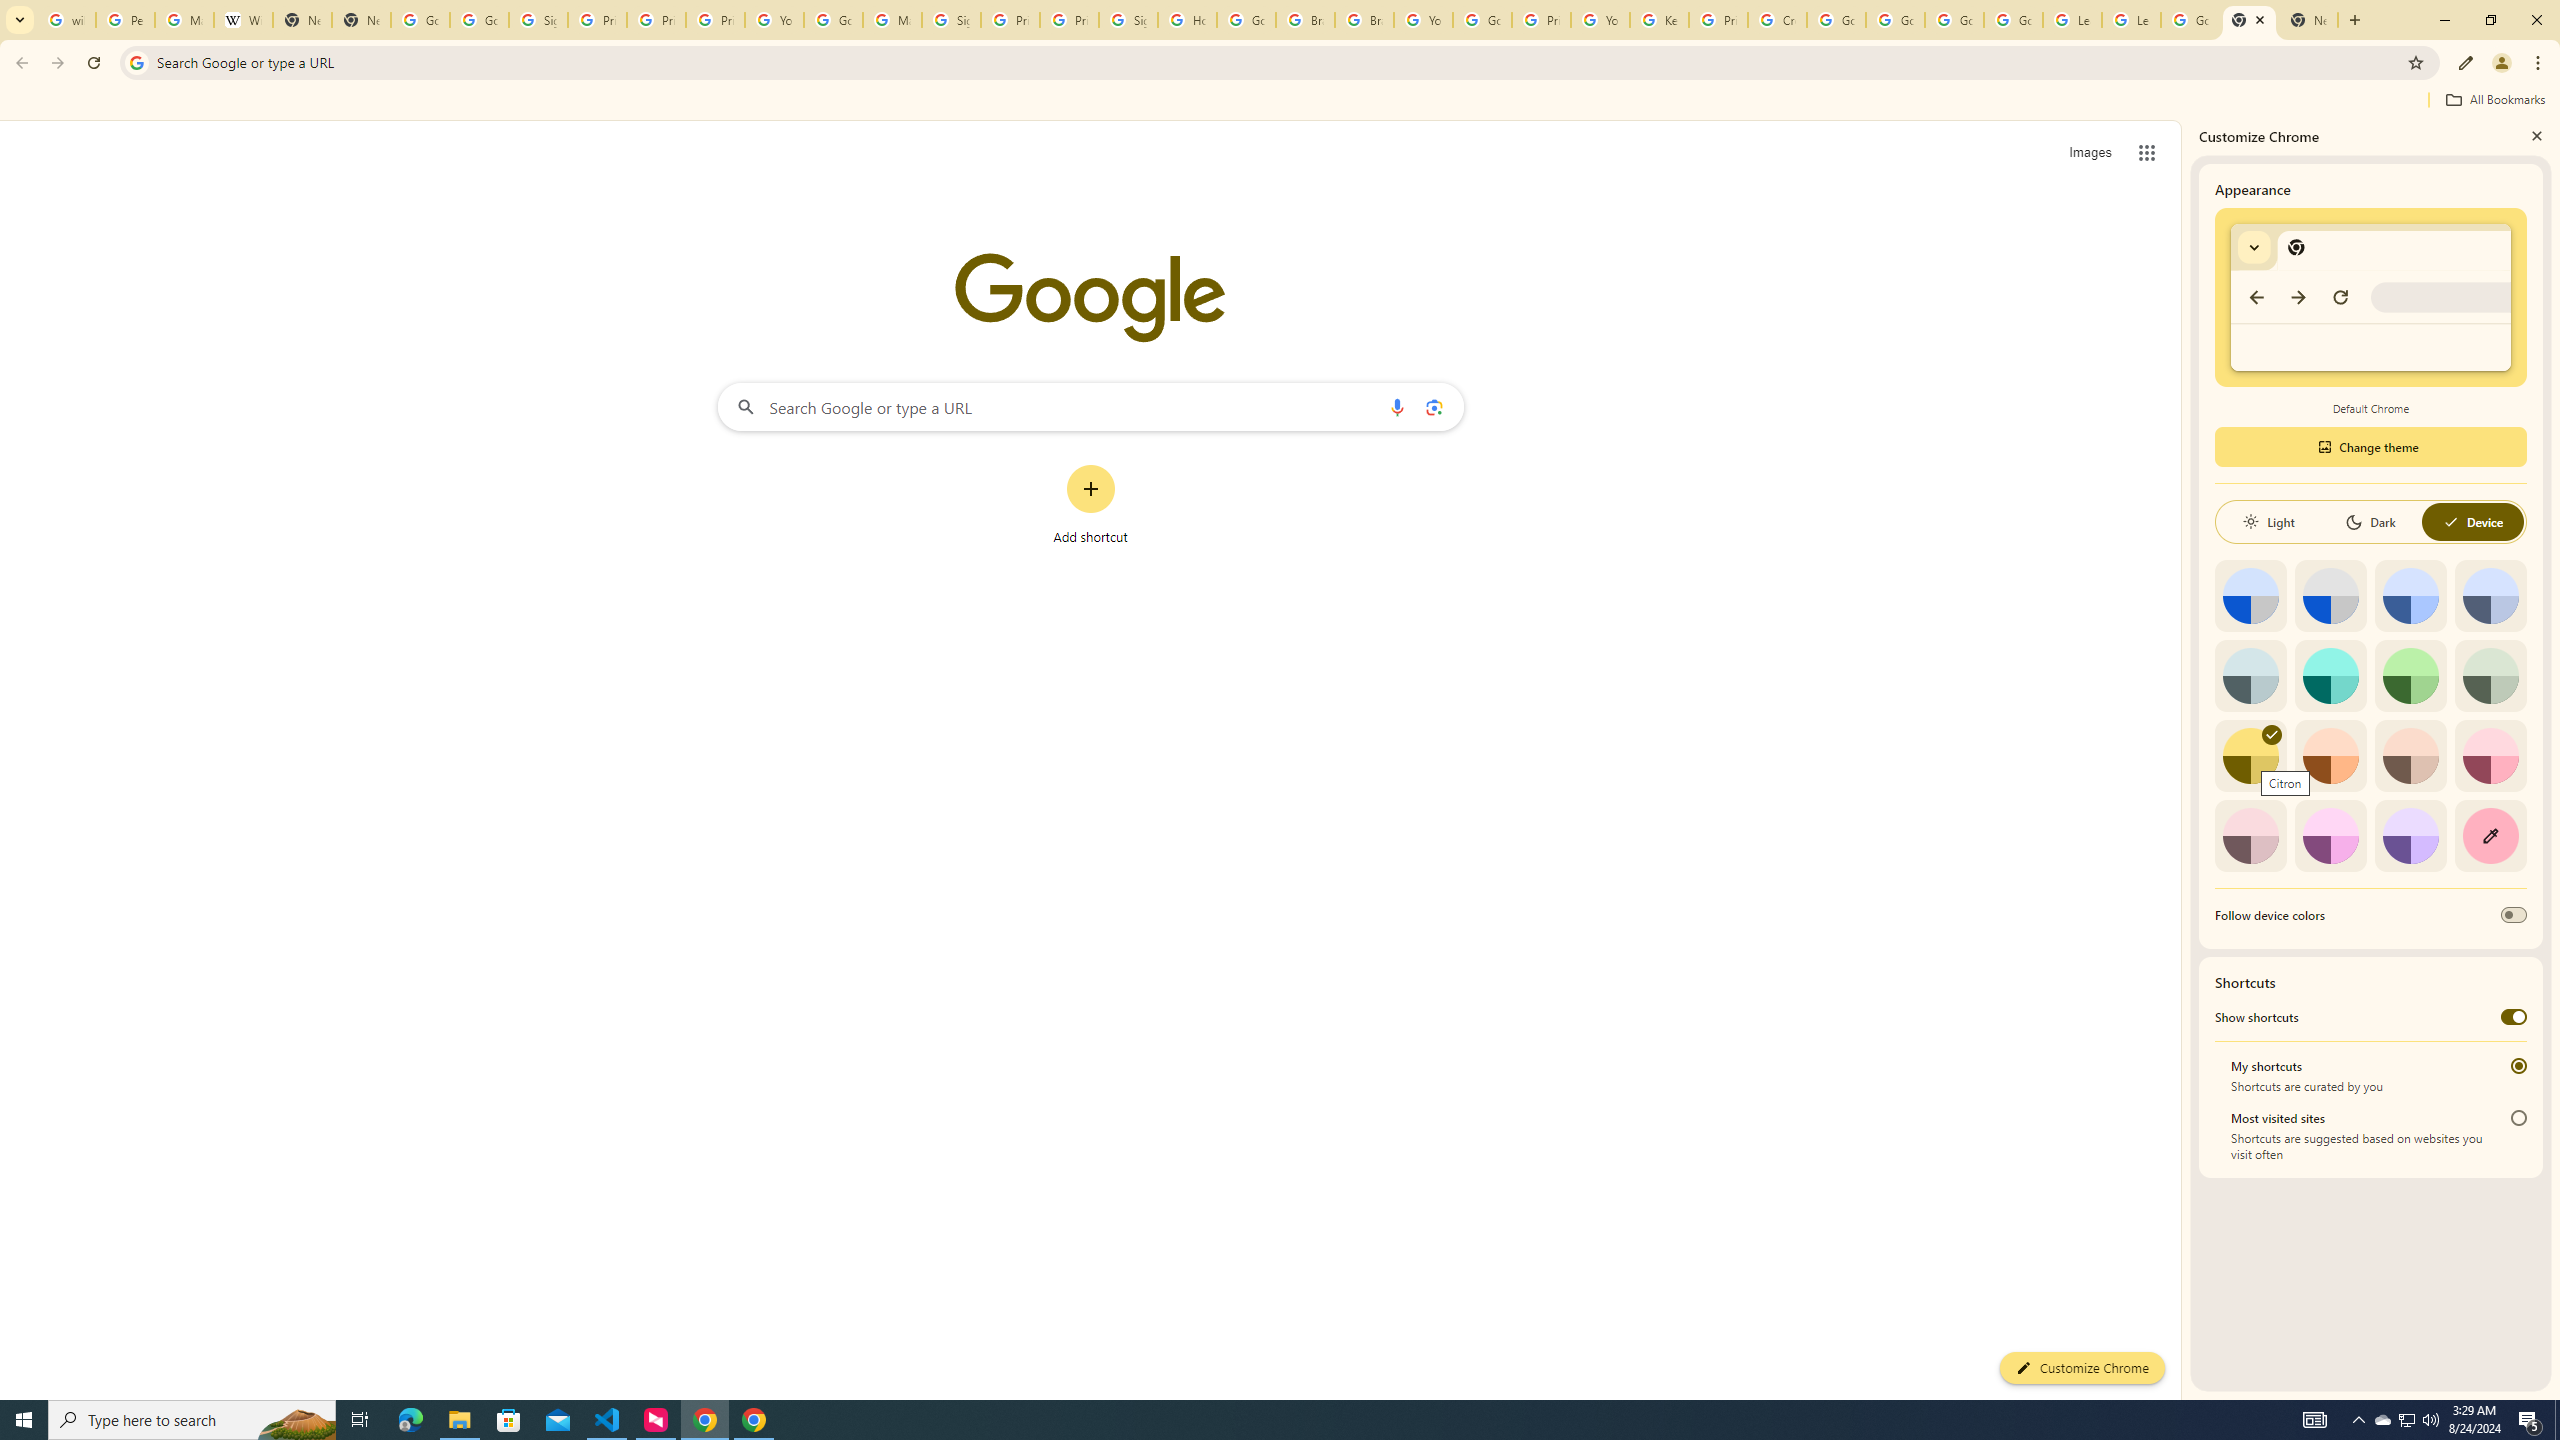 This screenshot has height=1440, width=2560. What do you see at coordinates (125, 20) in the screenshot?
I see `Personalization & Google Search results - Google Search Help` at bounding box center [125, 20].